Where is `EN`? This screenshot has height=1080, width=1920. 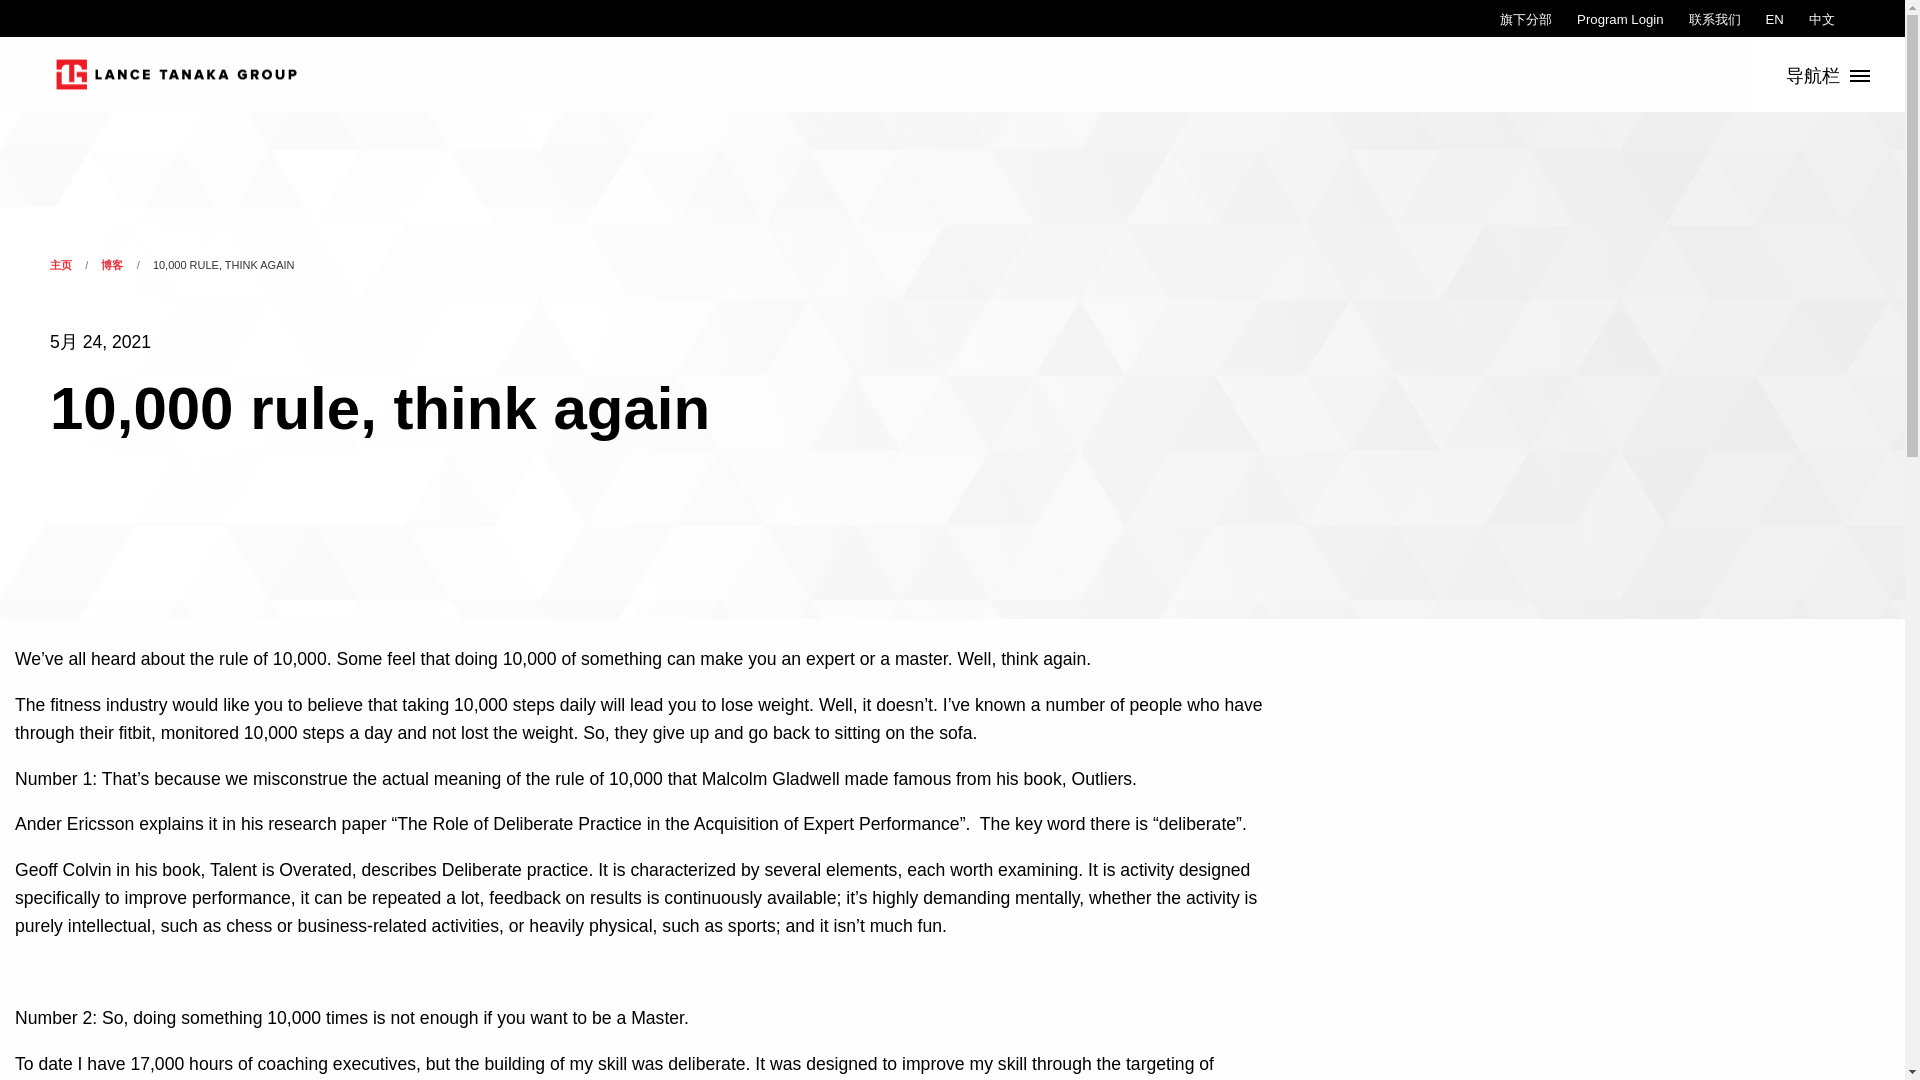
EN is located at coordinates (1774, 19).